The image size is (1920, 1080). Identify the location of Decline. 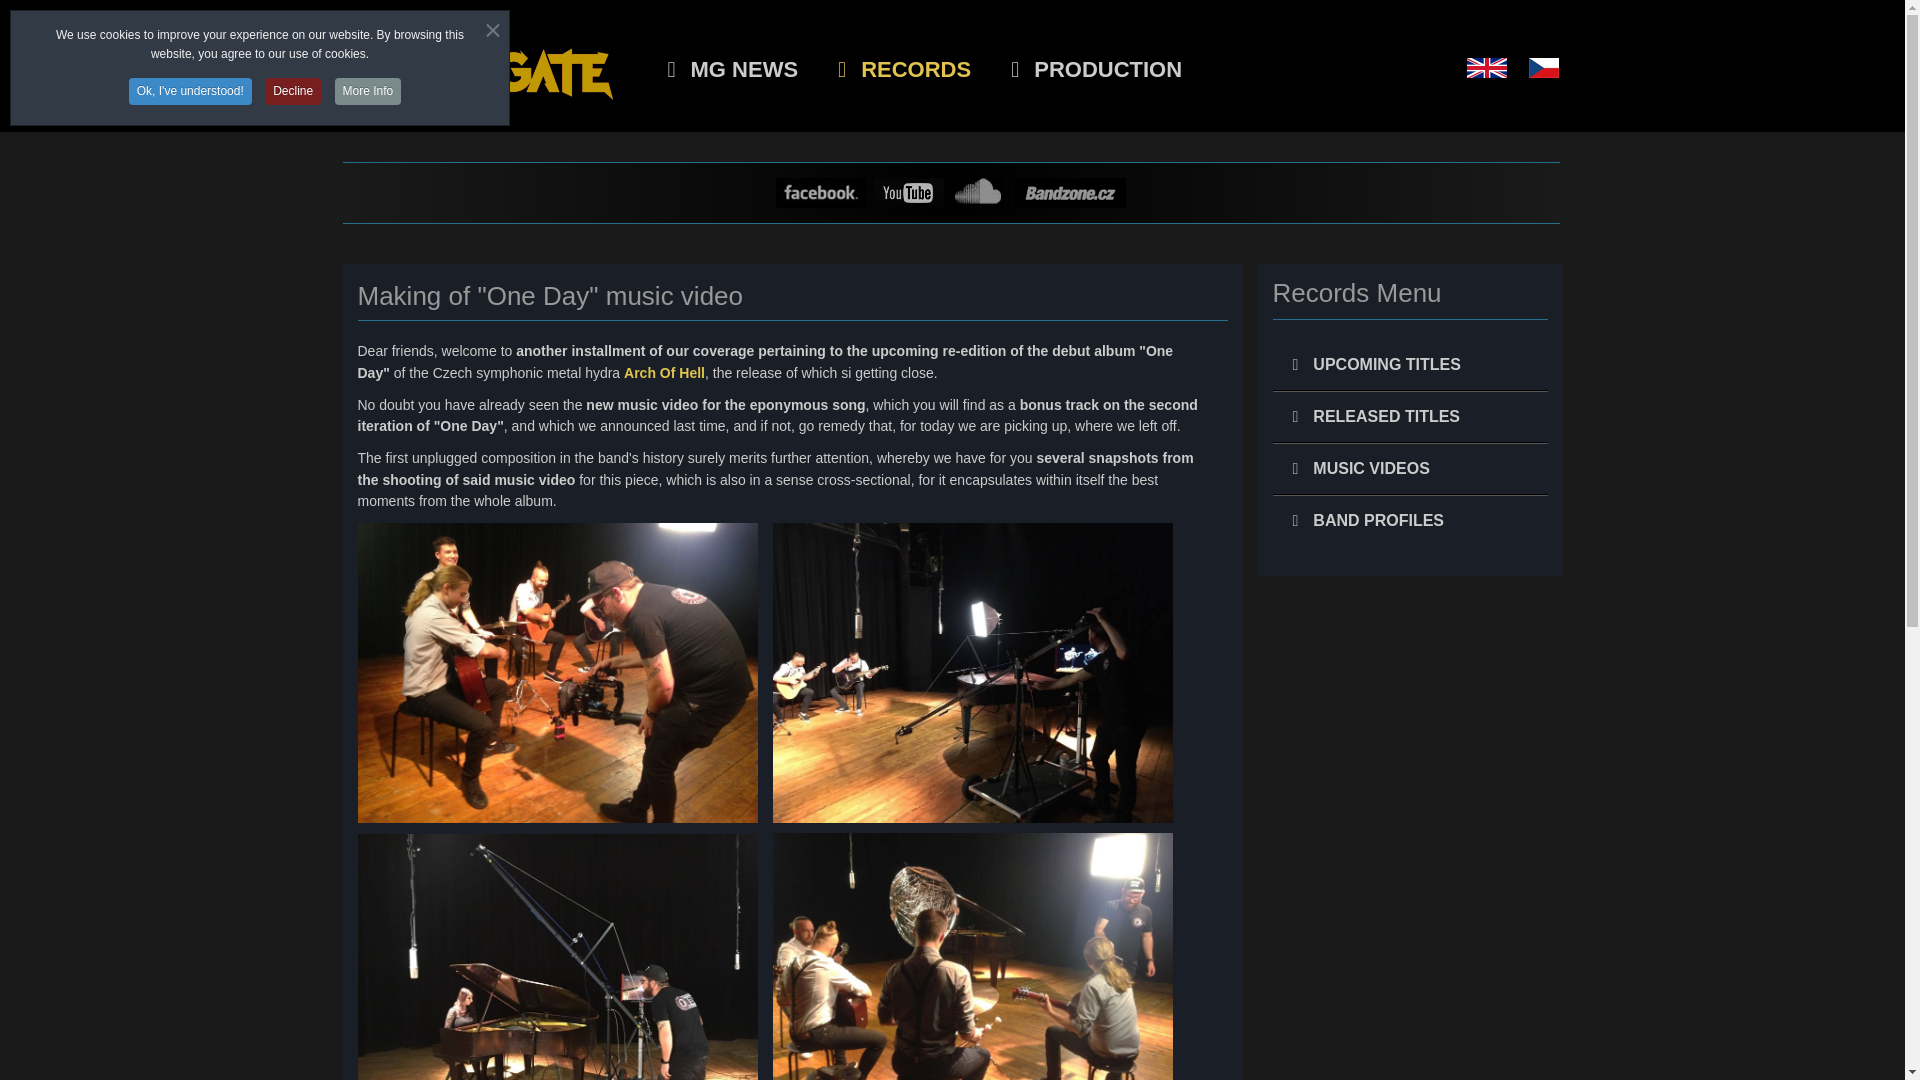
(292, 90).